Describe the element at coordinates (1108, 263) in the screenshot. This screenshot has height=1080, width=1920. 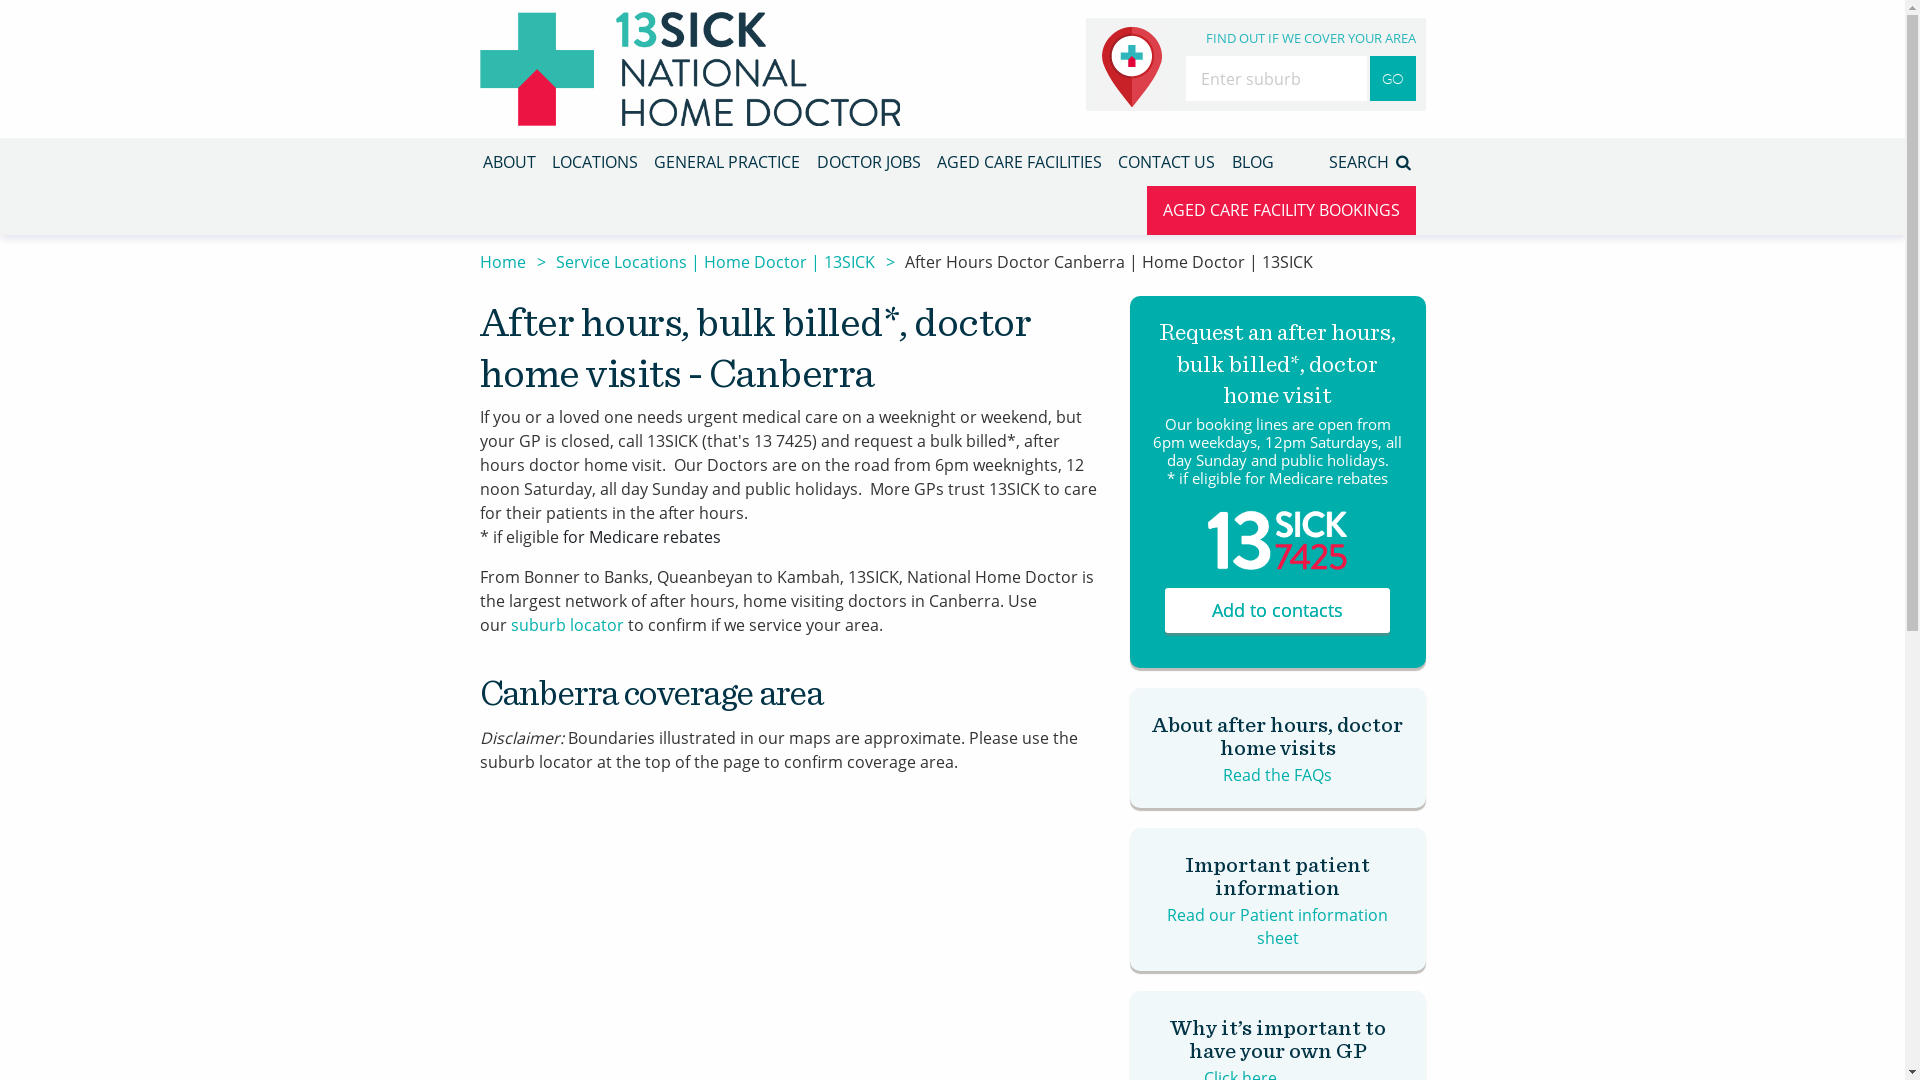
I see `After Hours Doctor Canberra | Home Doctor | 13SICK` at that location.